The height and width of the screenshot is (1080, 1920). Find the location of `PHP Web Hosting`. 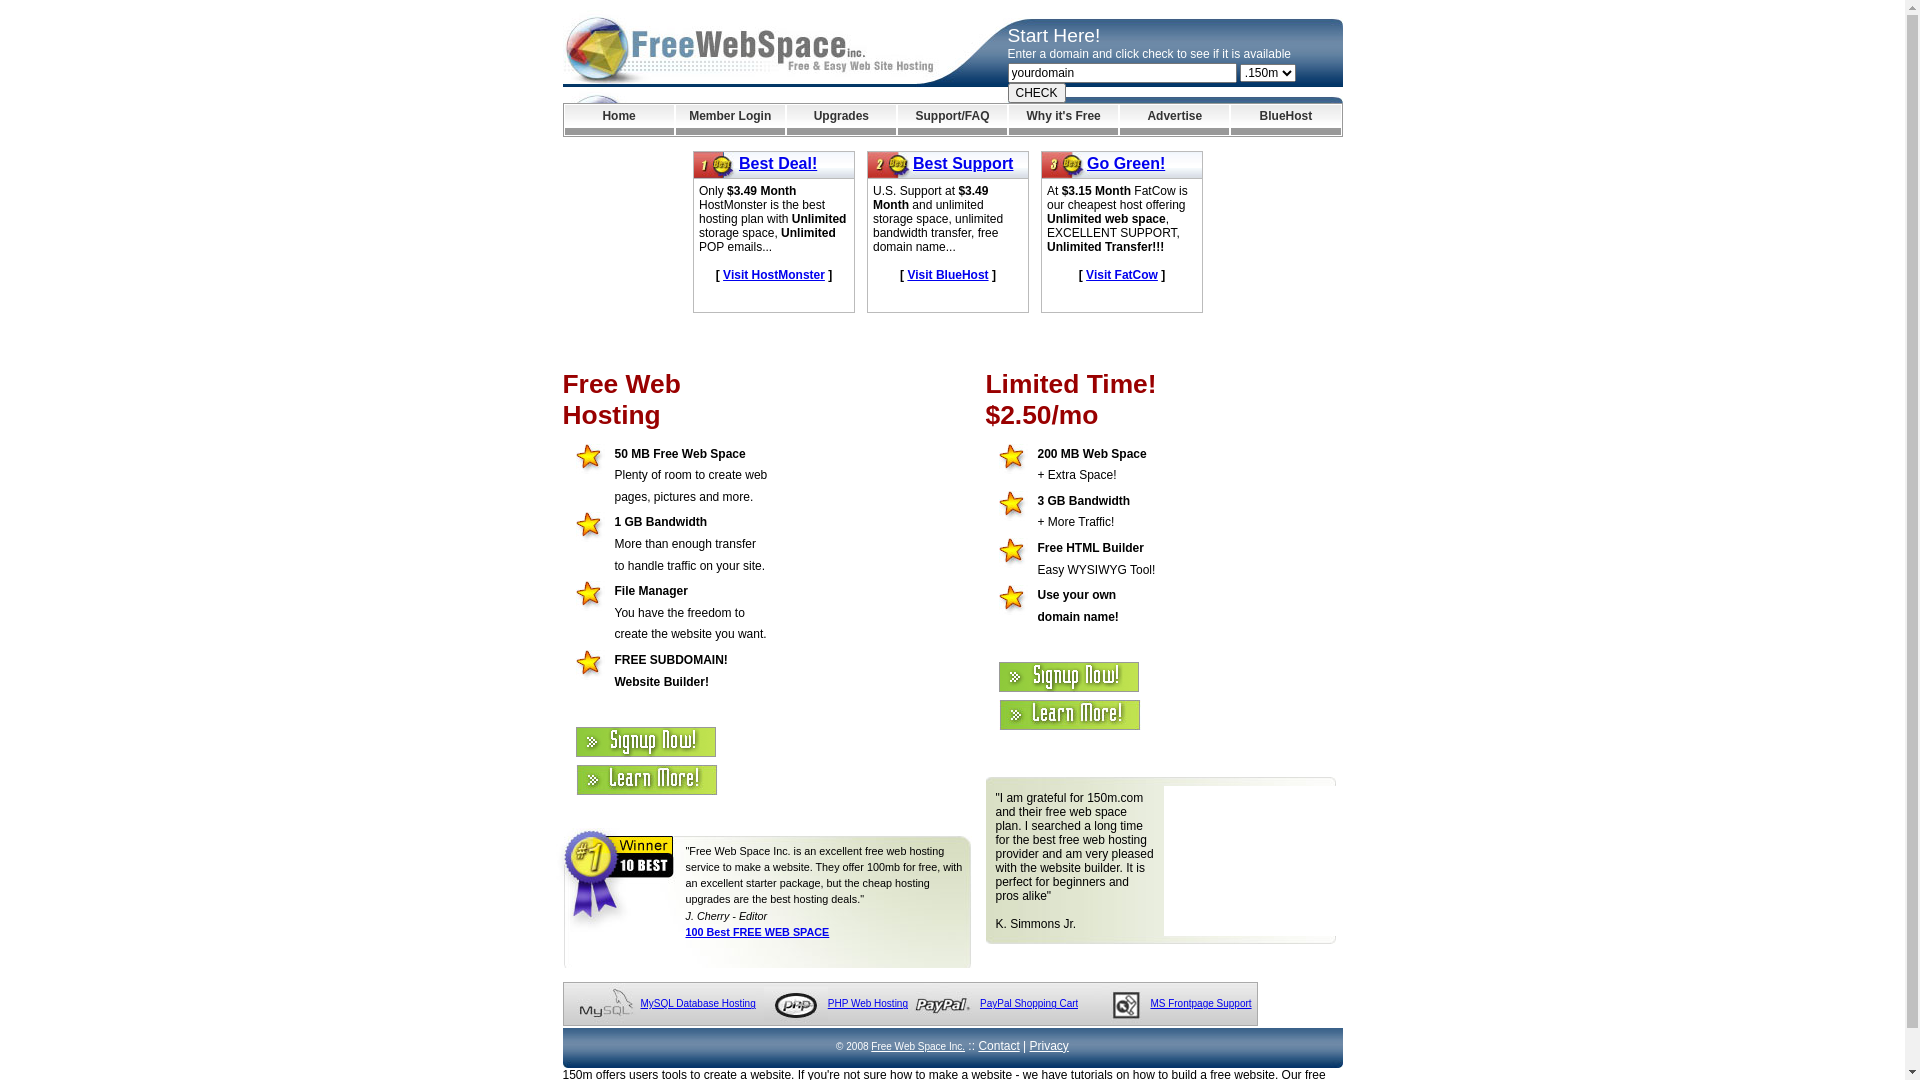

PHP Web Hosting is located at coordinates (868, 1004).